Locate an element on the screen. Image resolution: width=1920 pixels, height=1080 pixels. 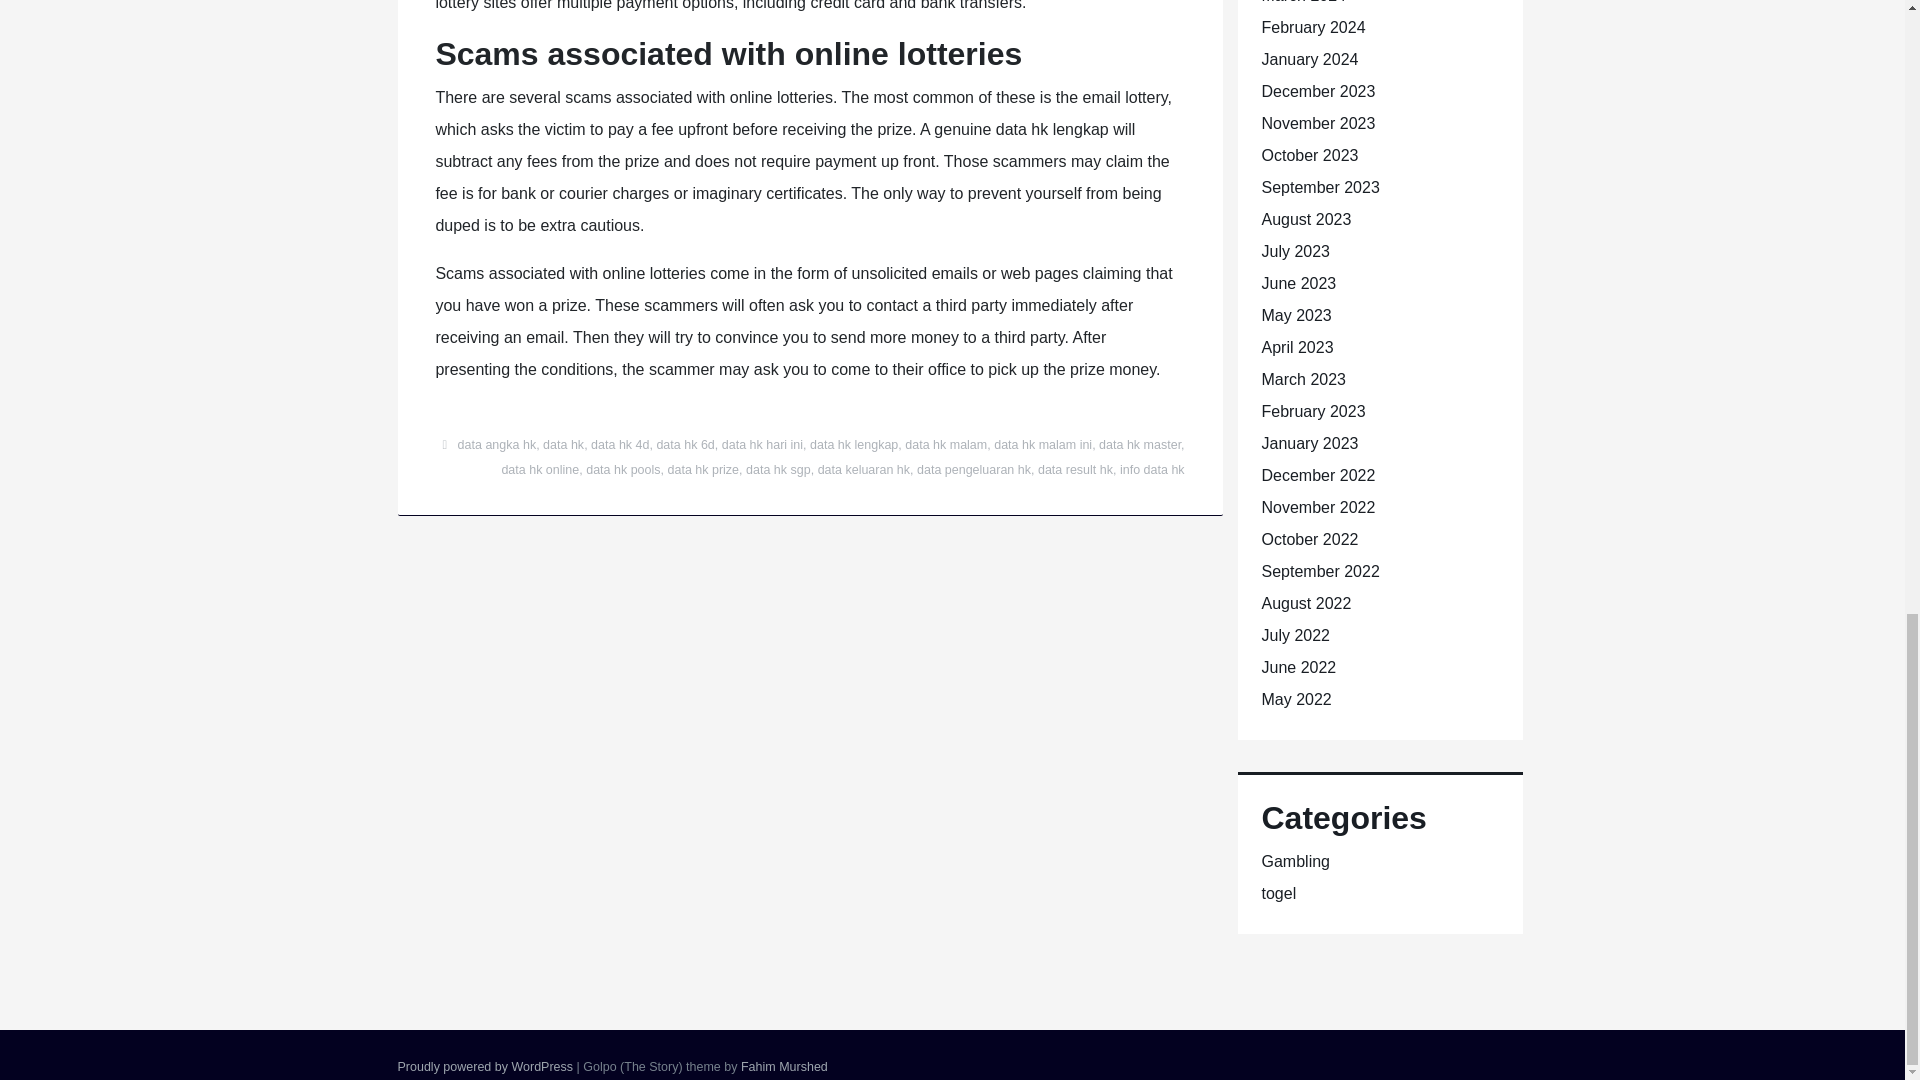
data hk is located at coordinates (563, 445).